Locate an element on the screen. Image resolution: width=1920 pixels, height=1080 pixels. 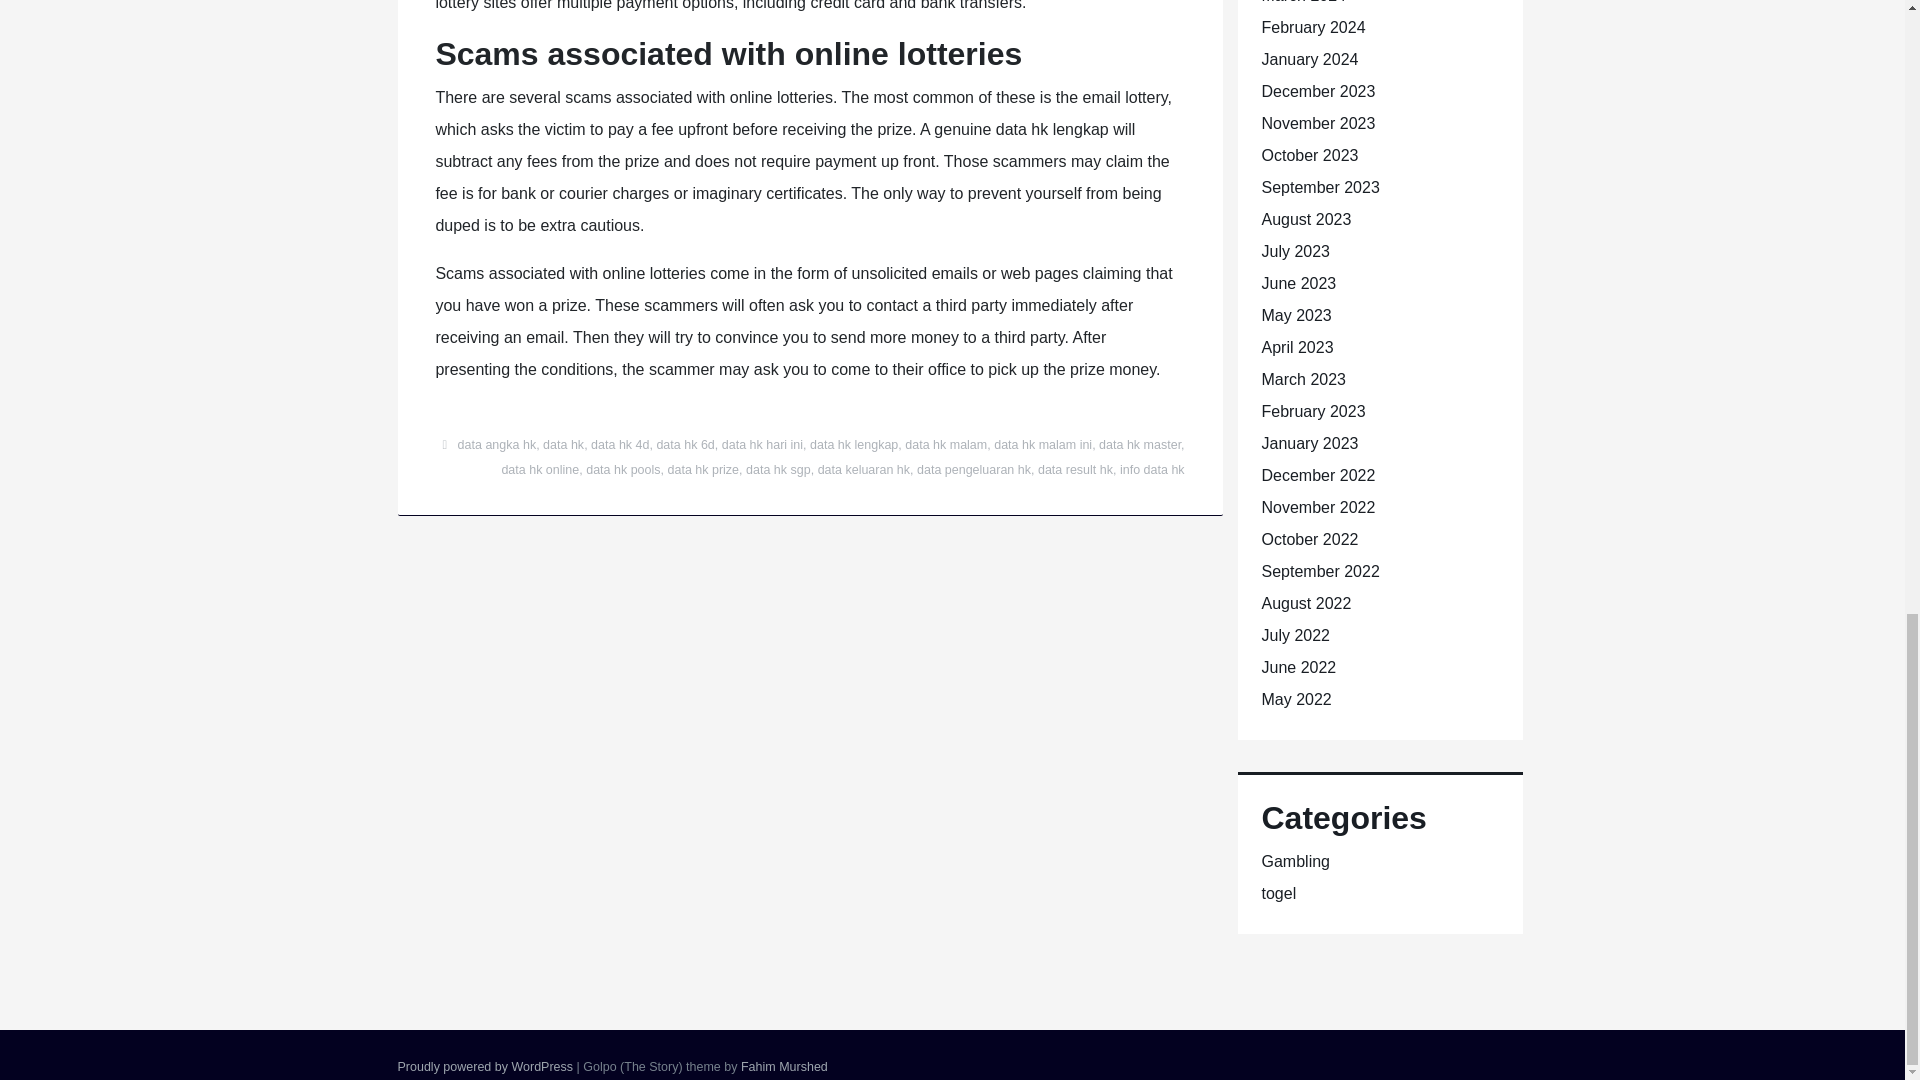
data hk is located at coordinates (563, 445).